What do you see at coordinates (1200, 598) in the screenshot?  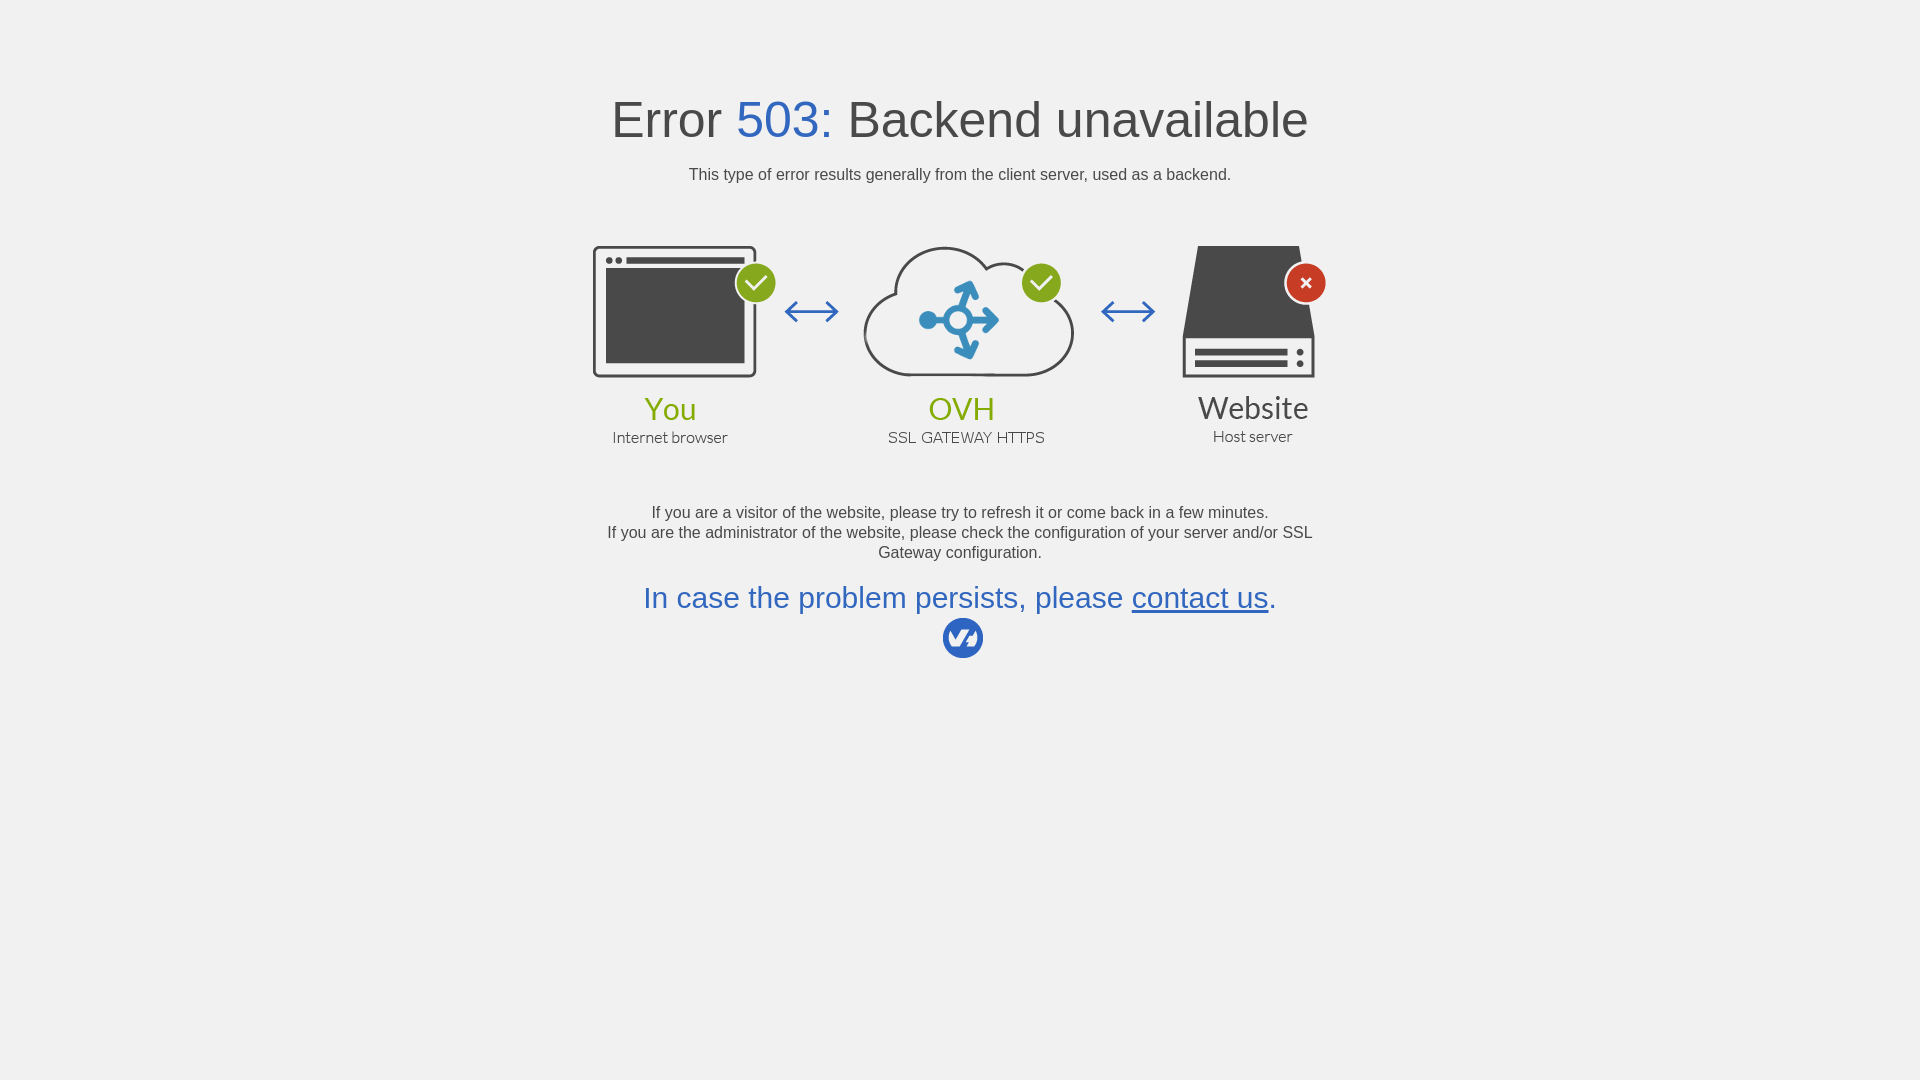 I see `contact us` at bounding box center [1200, 598].